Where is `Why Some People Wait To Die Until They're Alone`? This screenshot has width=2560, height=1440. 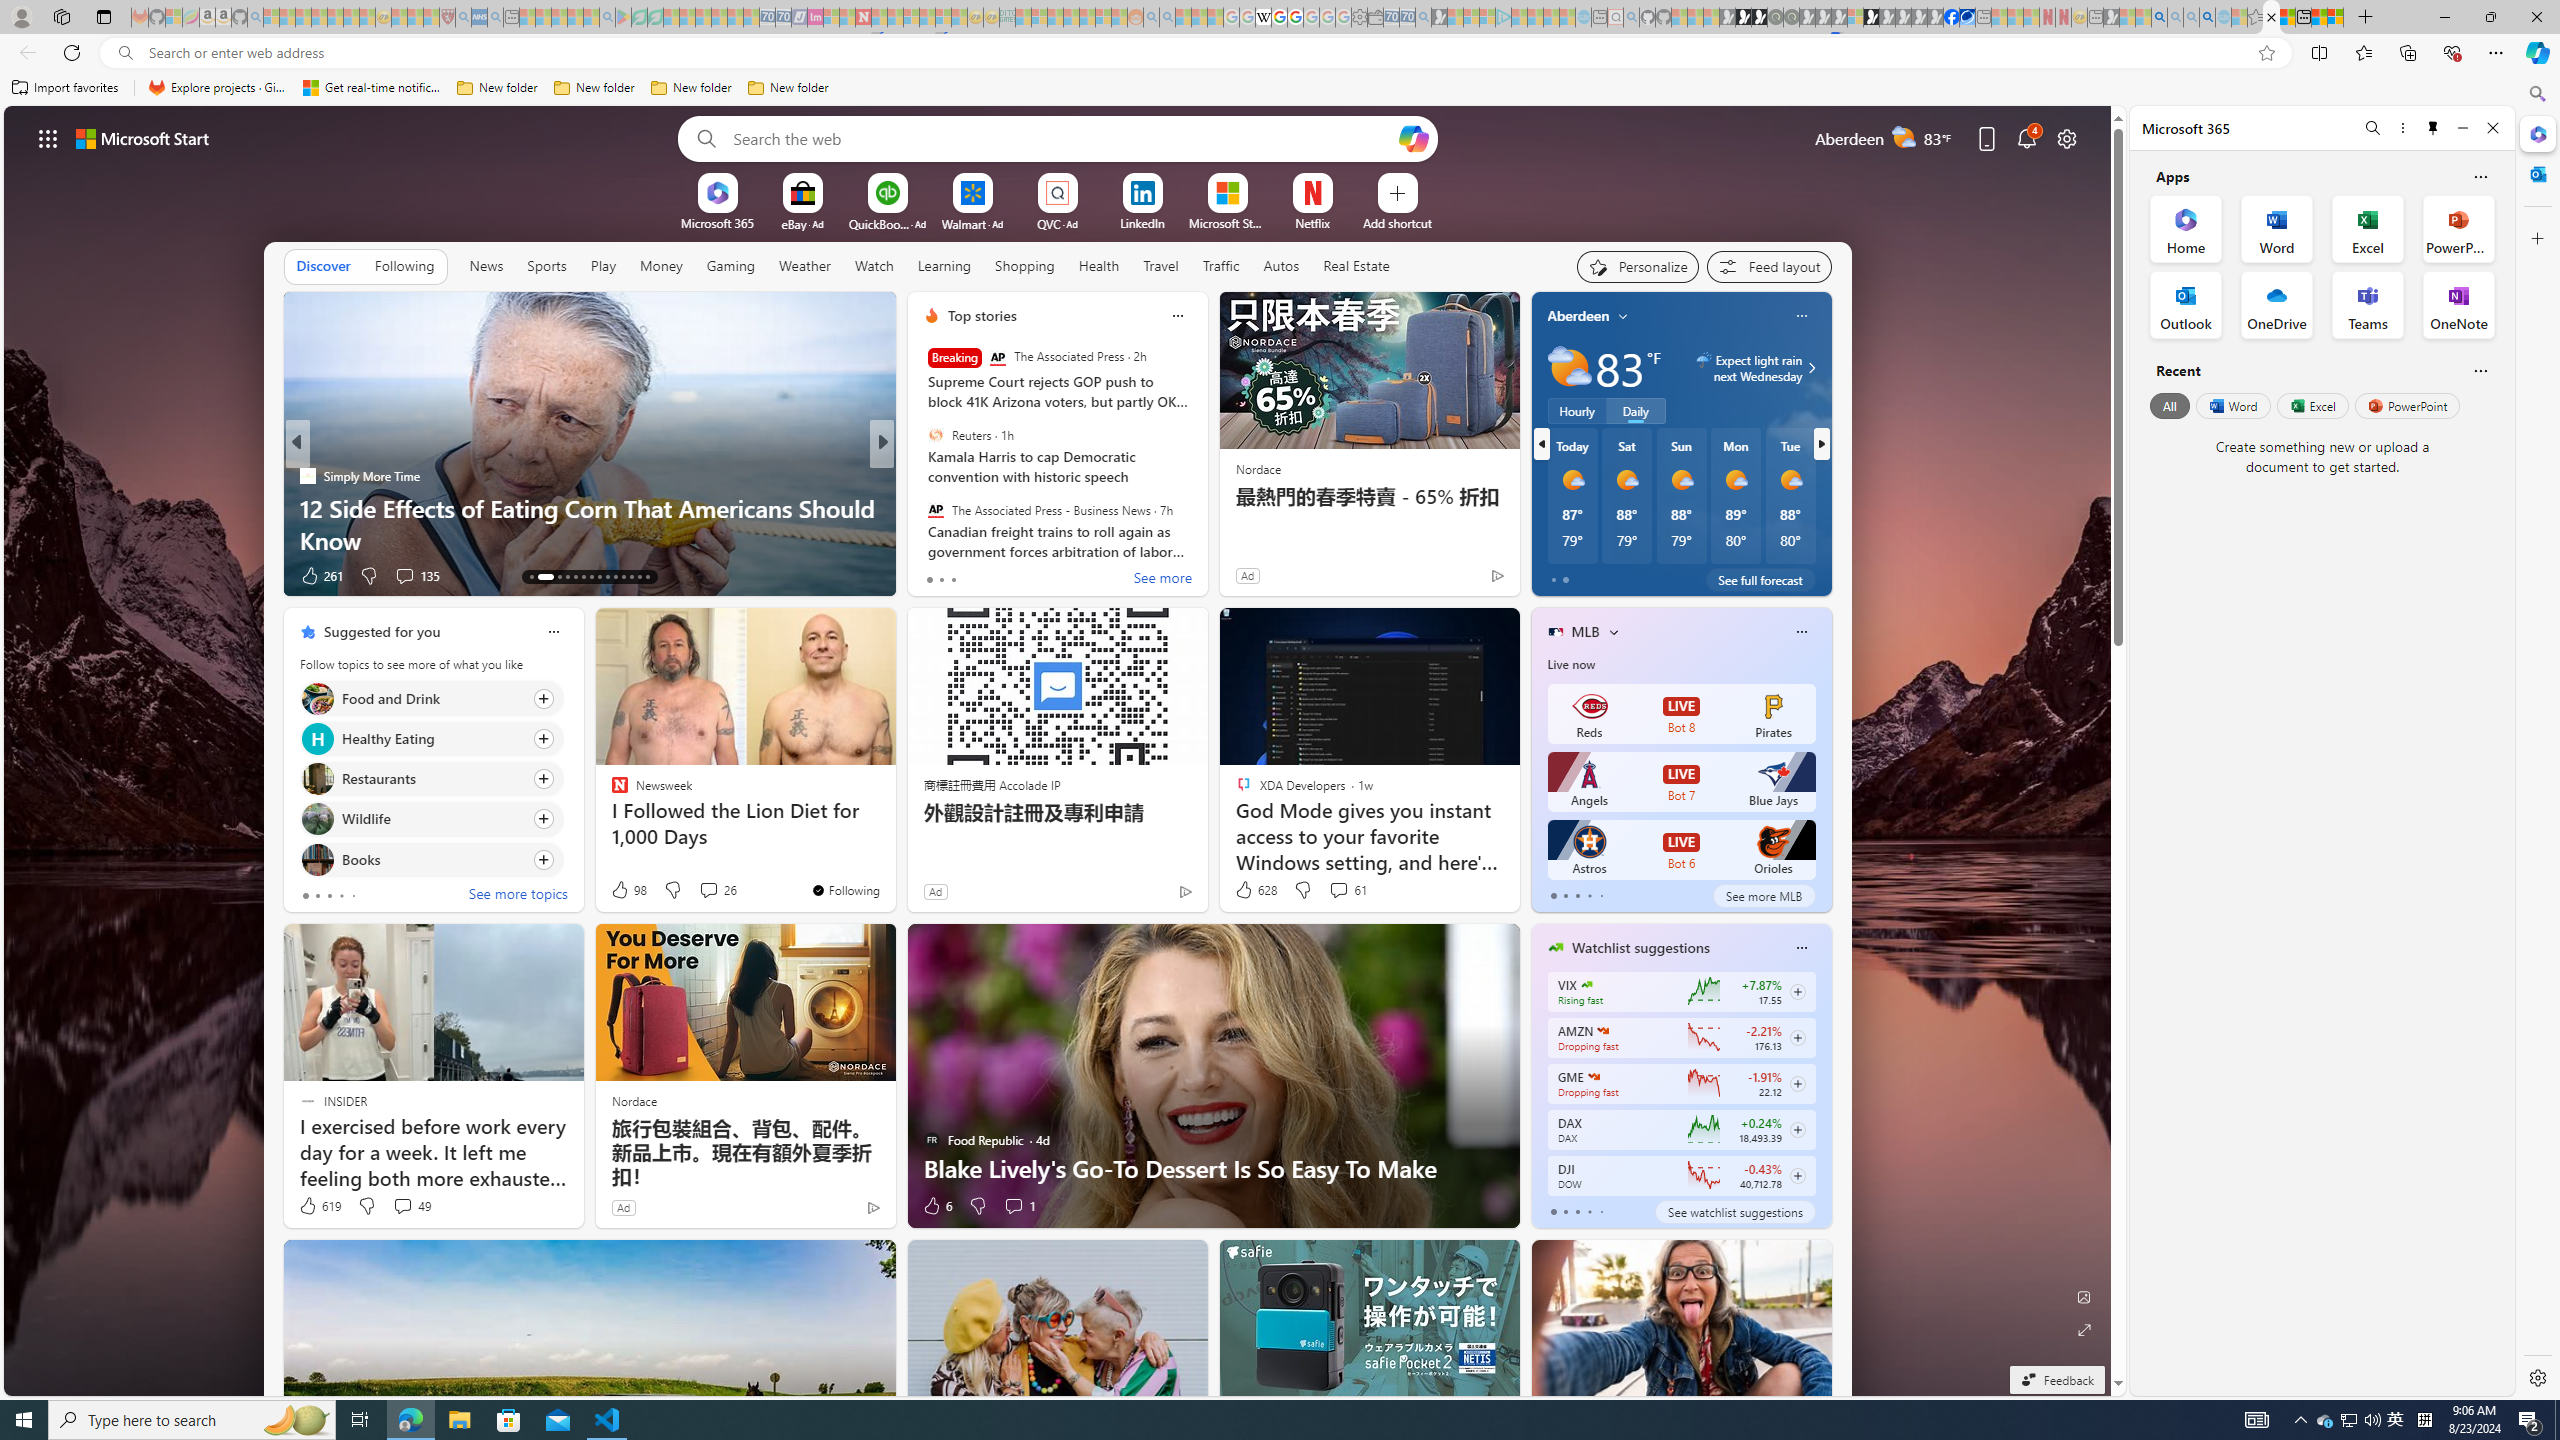
Why Some People Wait To Die Until They're Alone is located at coordinates (590, 540).